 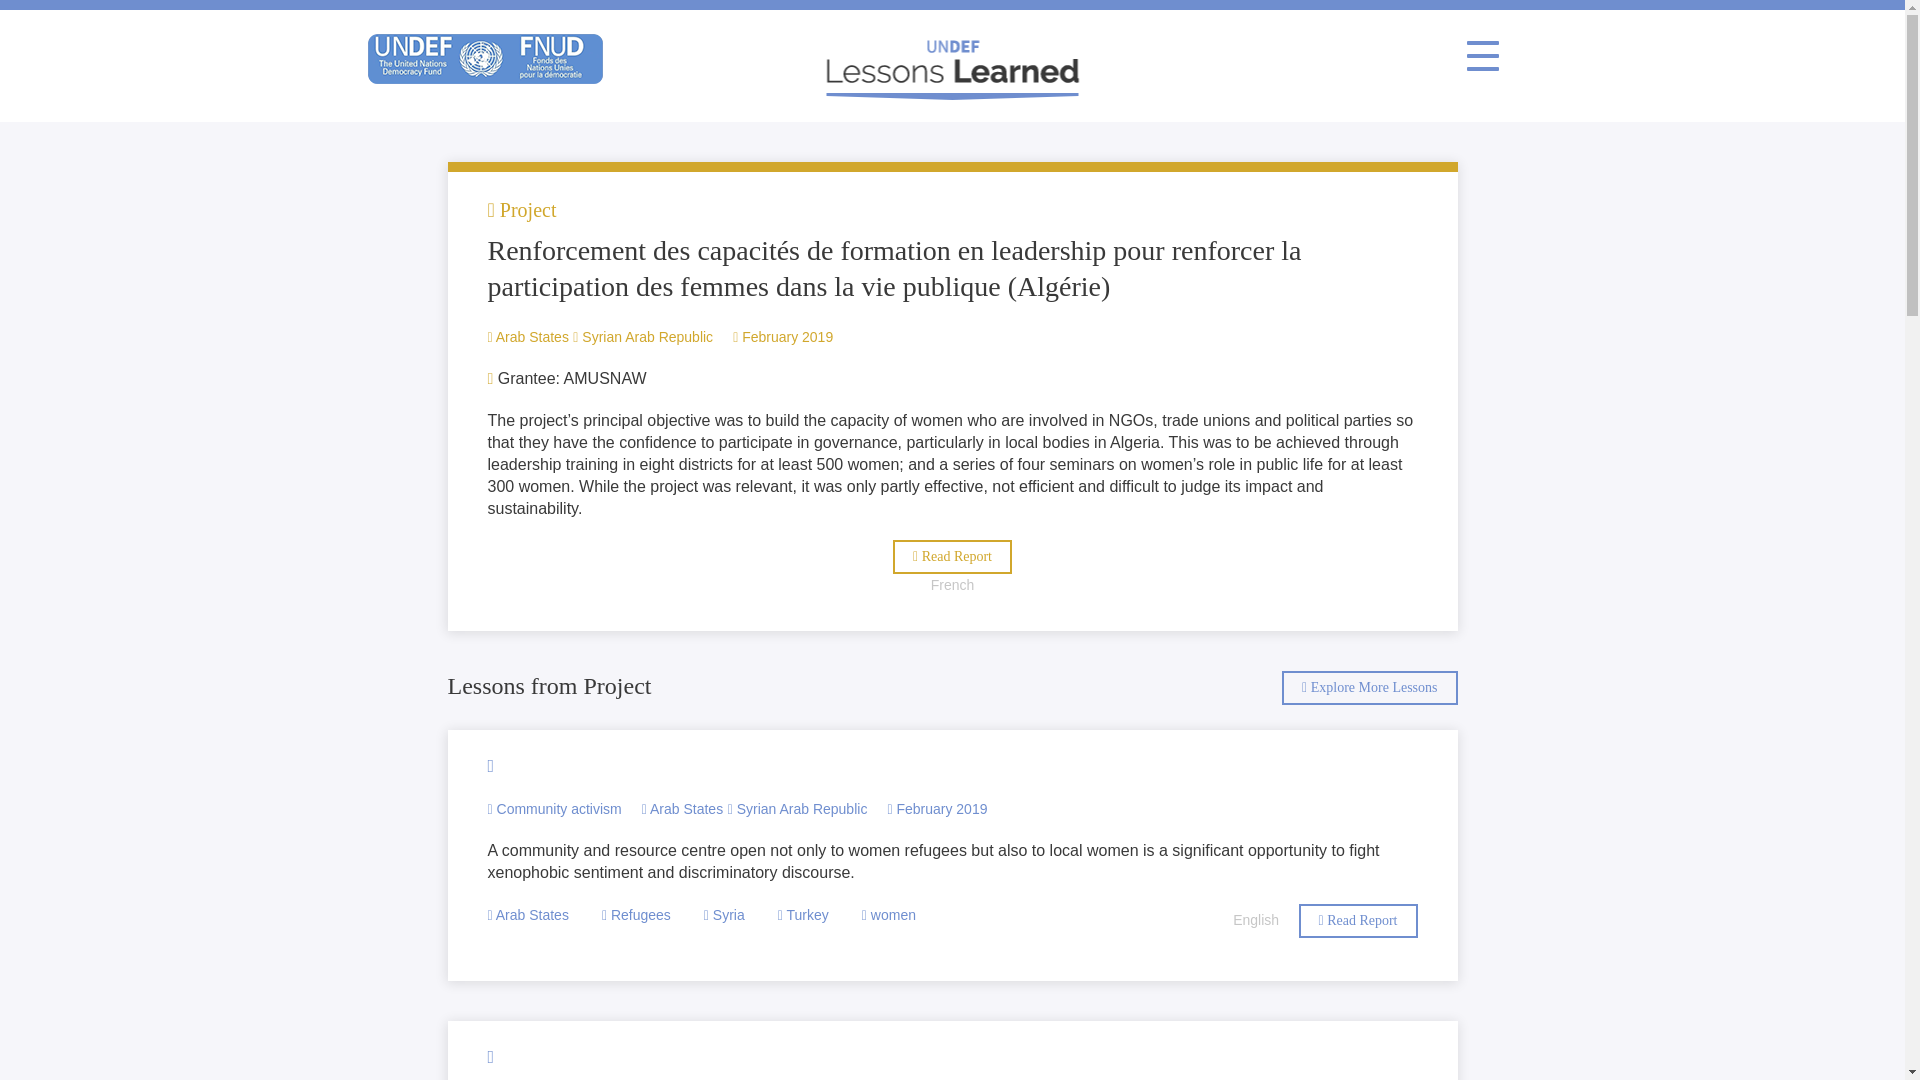 What do you see at coordinates (682, 808) in the screenshot?
I see `Arab States` at bounding box center [682, 808].